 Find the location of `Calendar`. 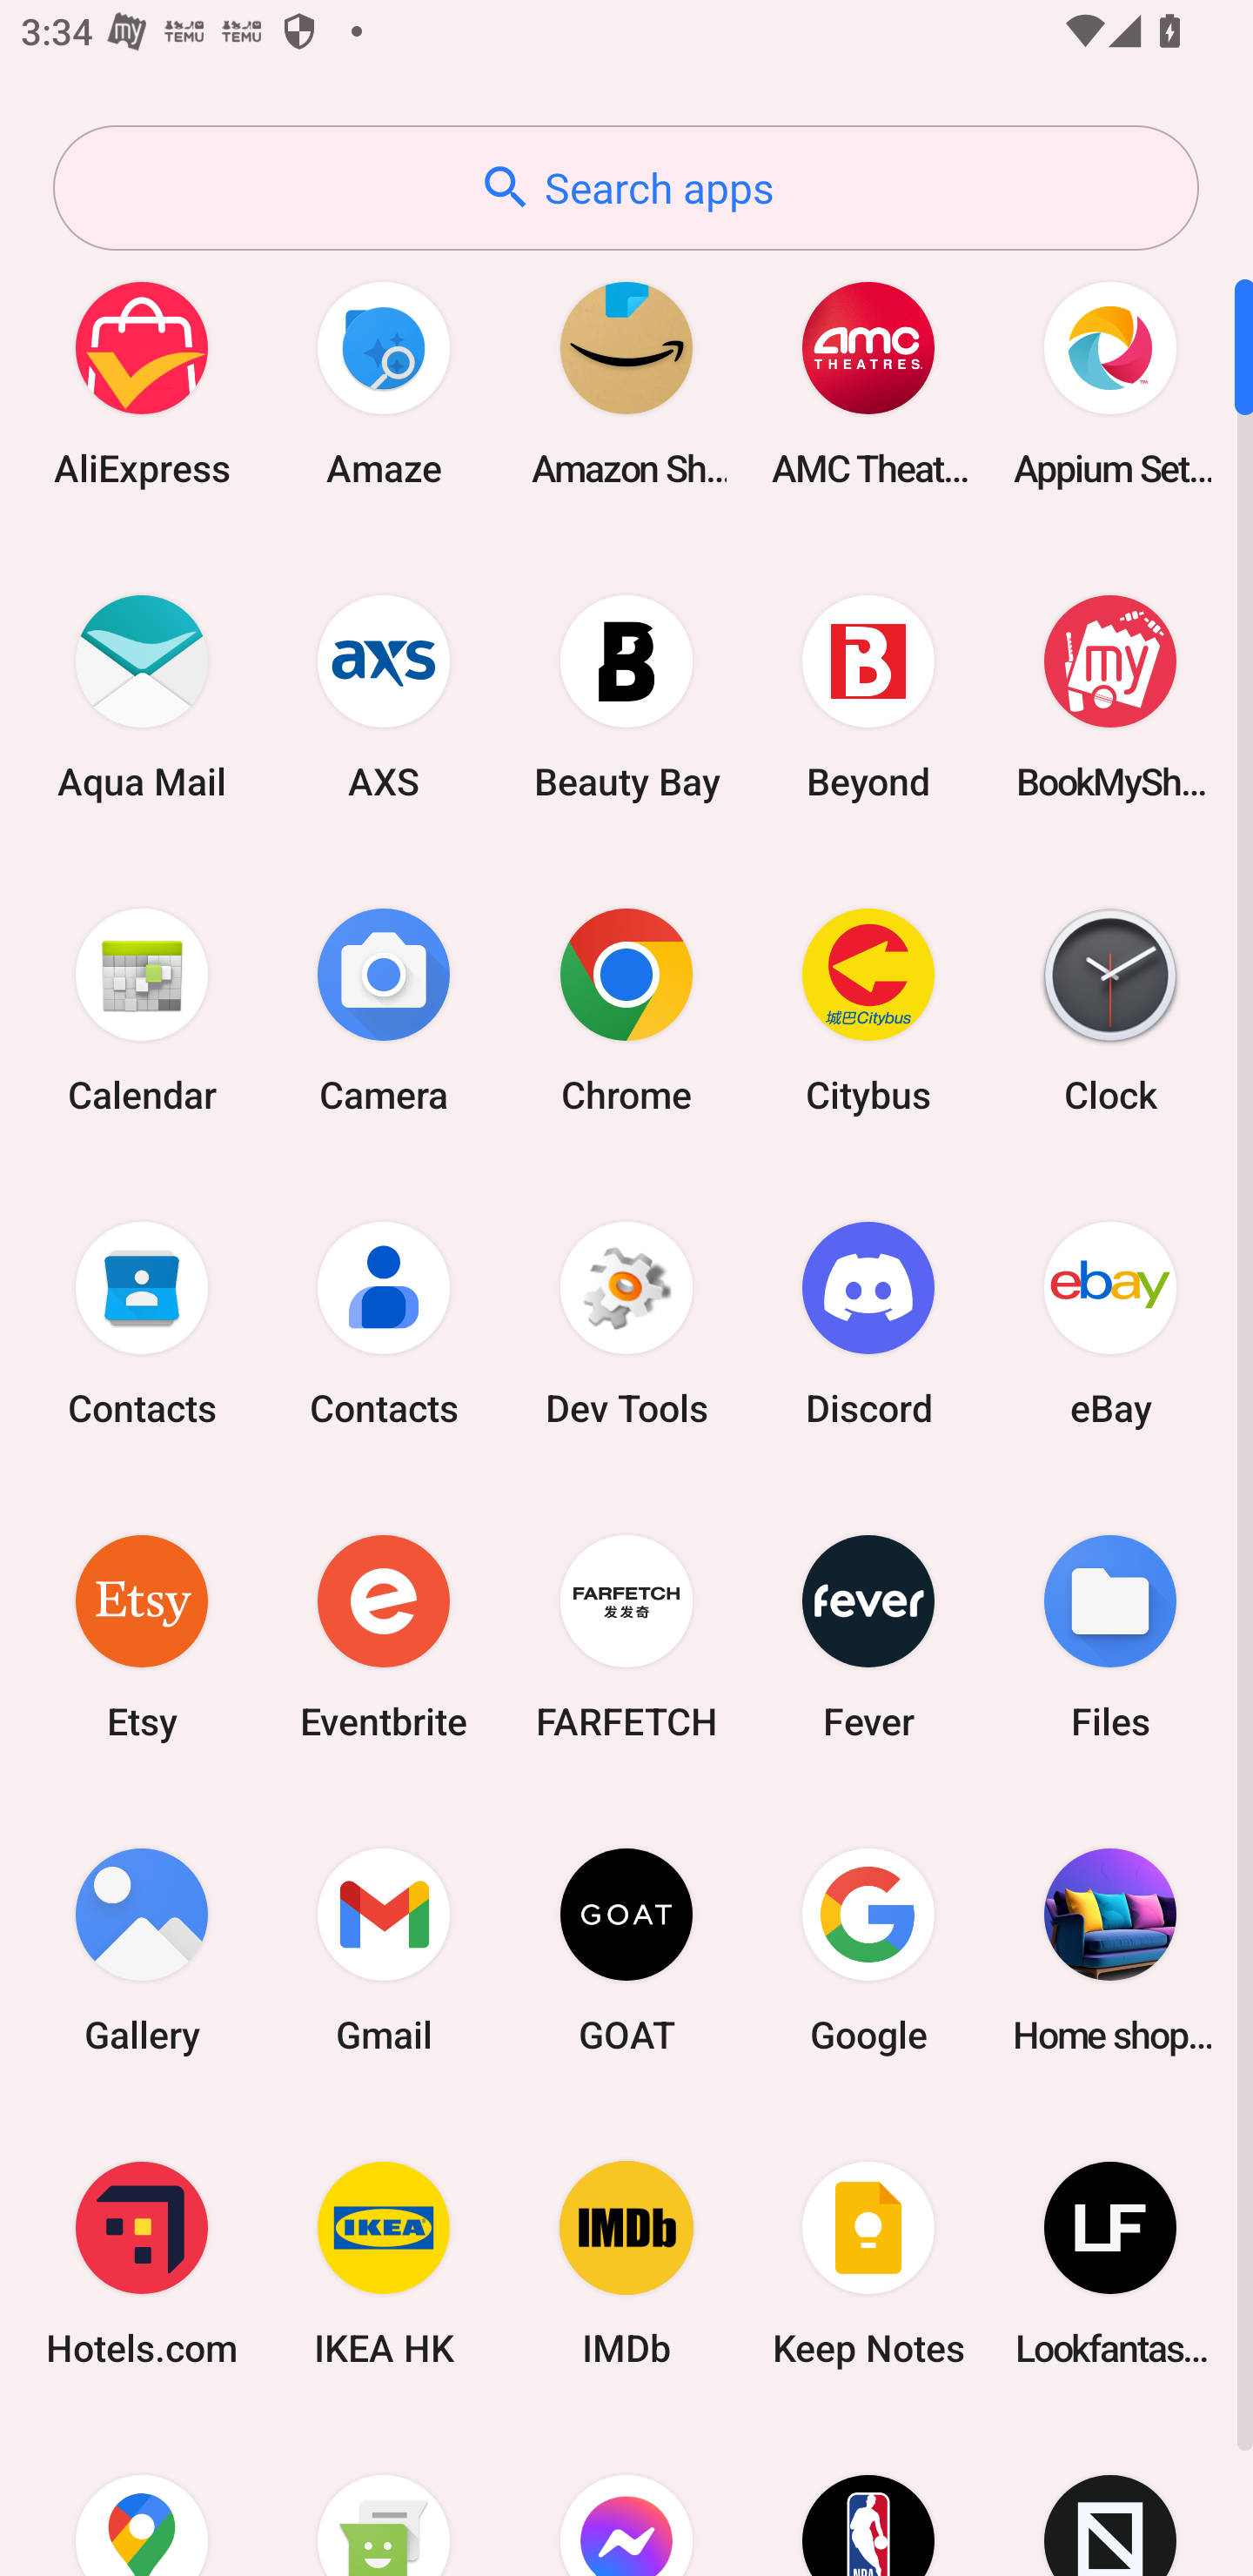

Calendar is located at coordinates (142, 1010).